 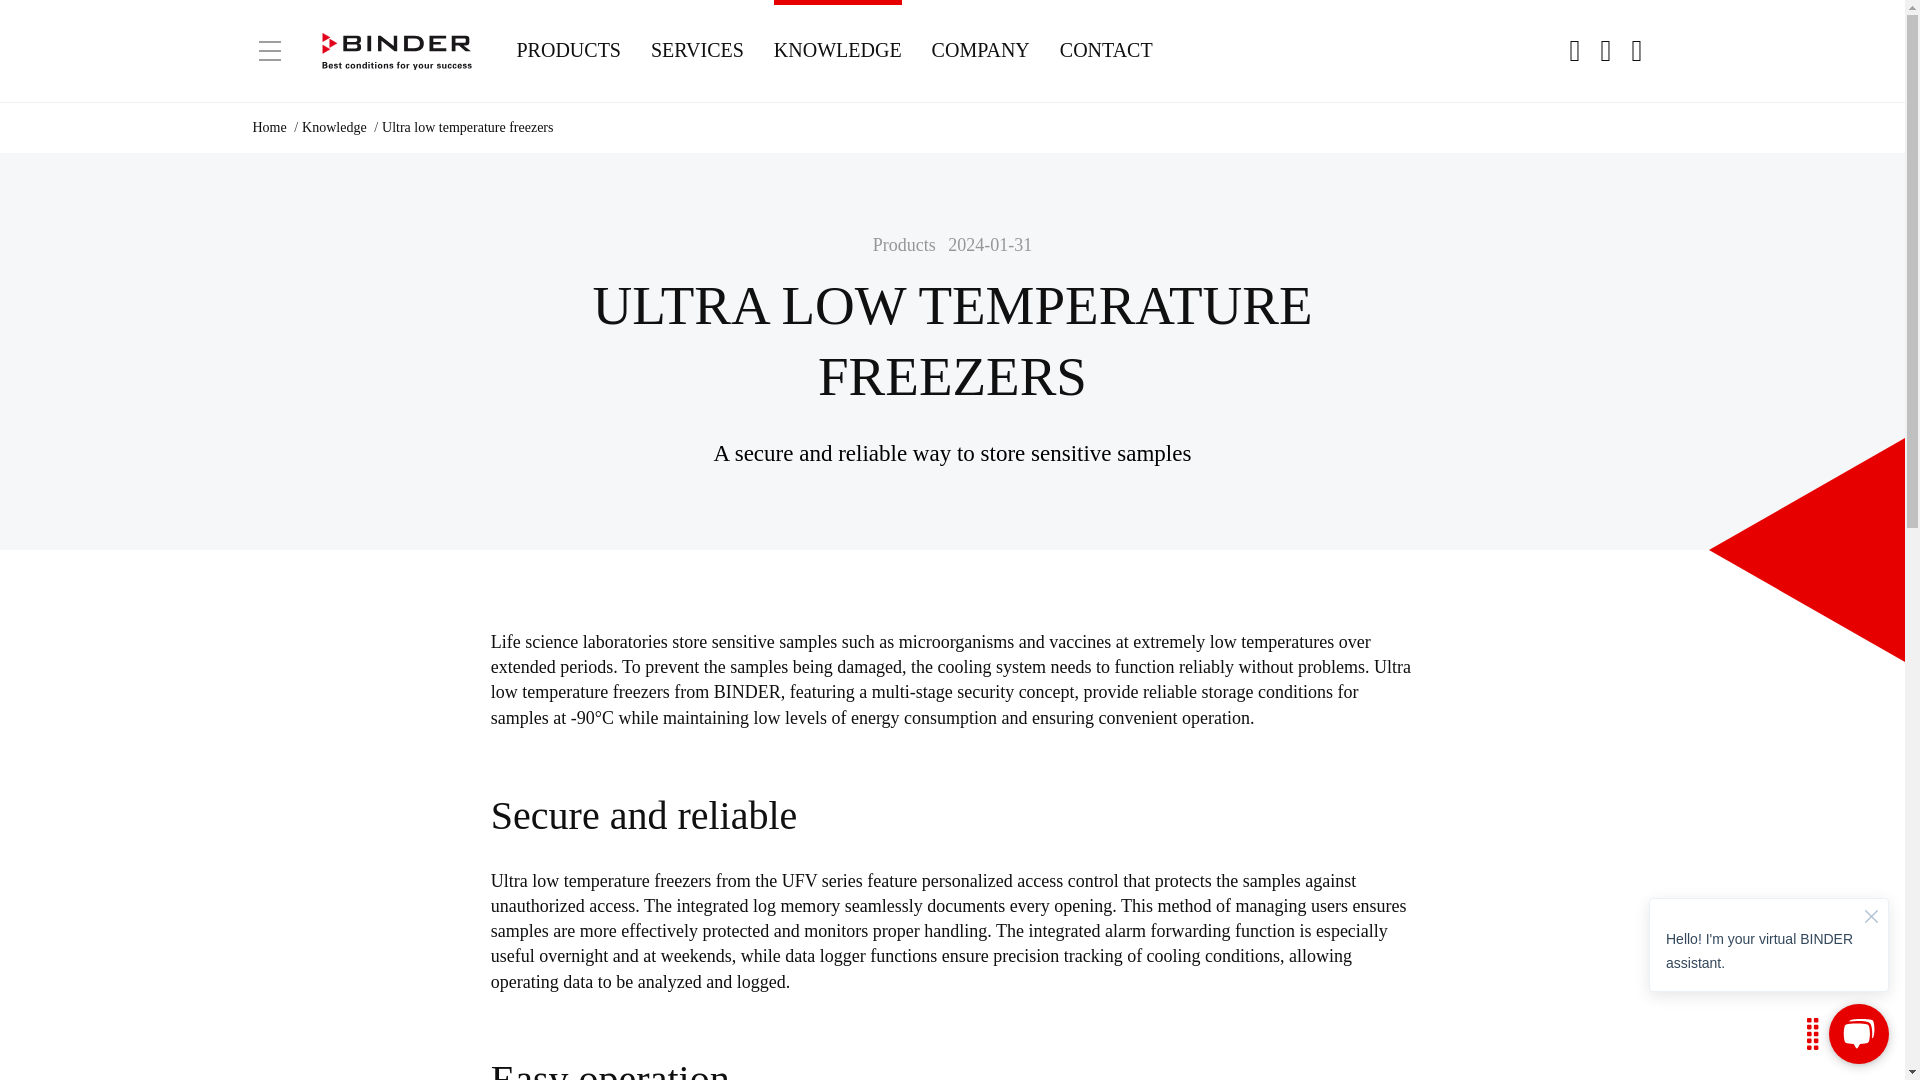 I want to click on Services, so click(x=696, y=50).